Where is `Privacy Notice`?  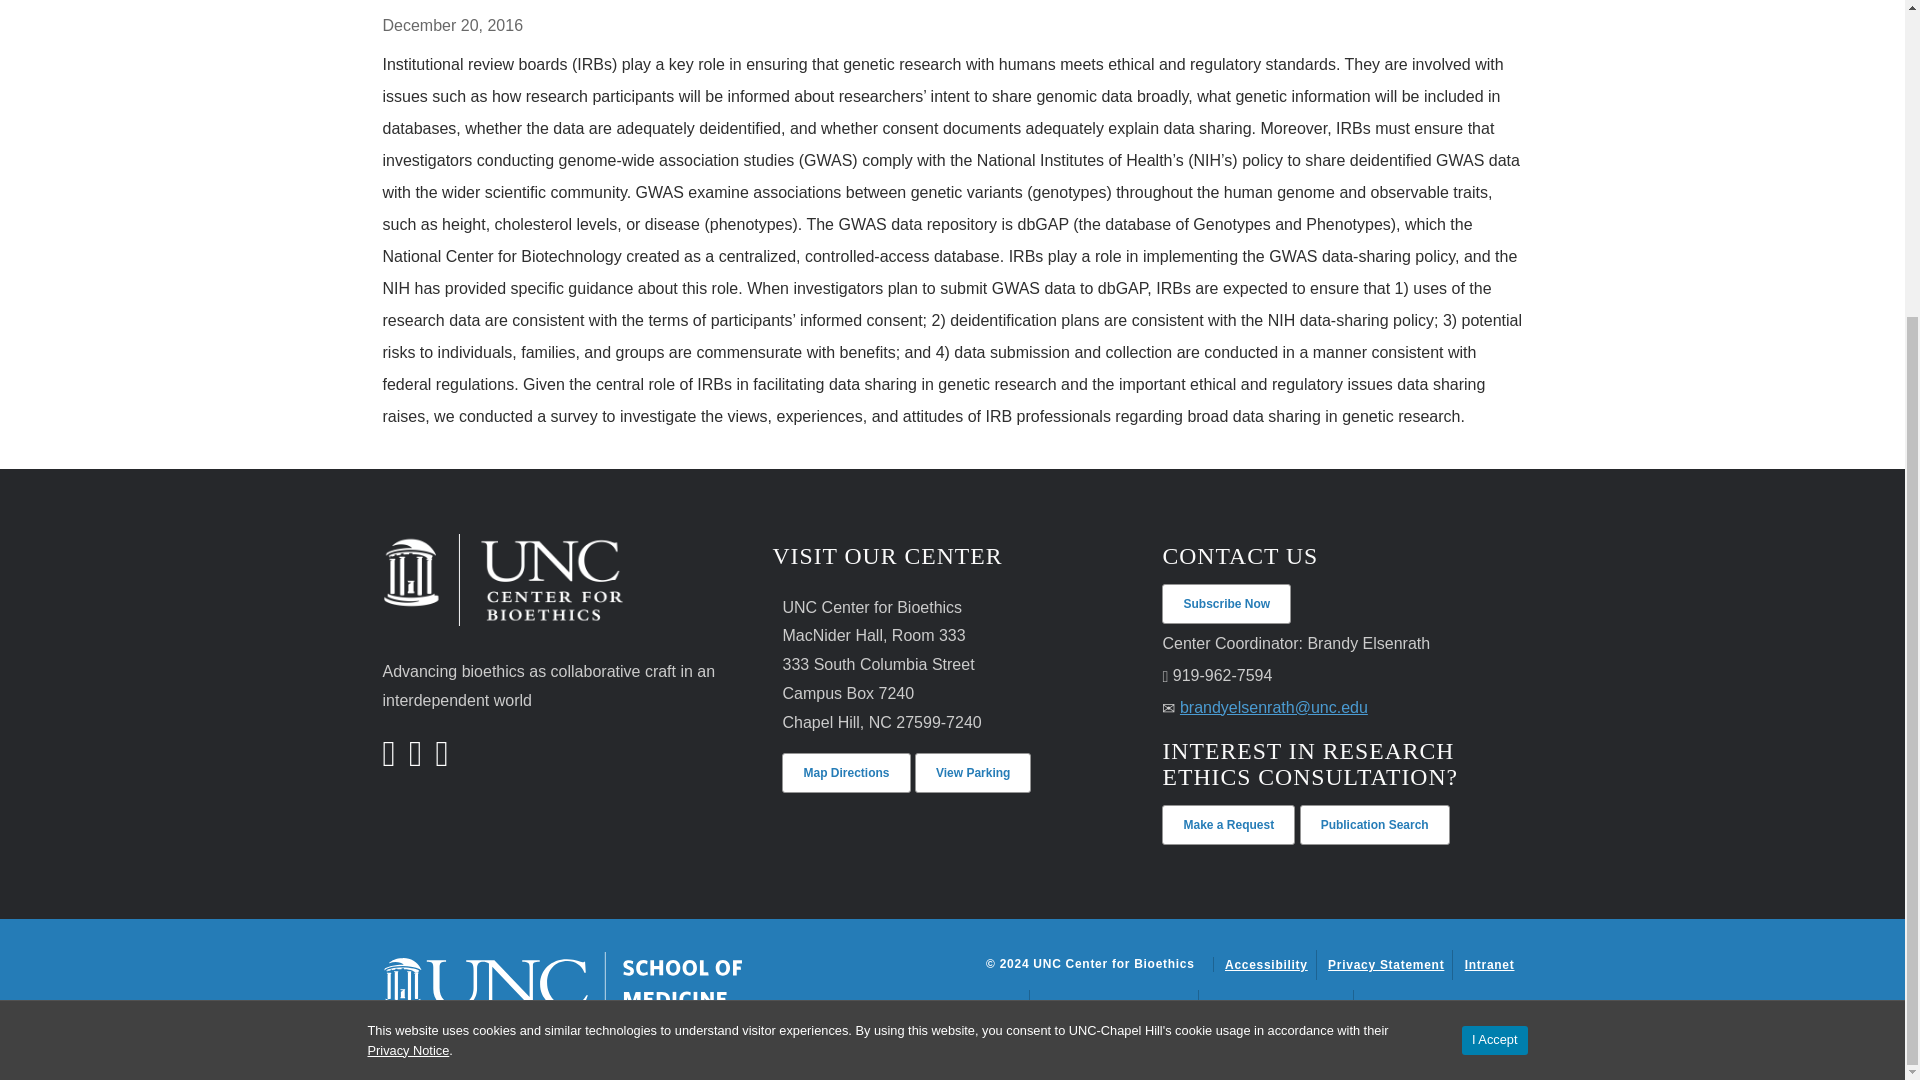 Privacy Notice is located at coordinates (408, 614).